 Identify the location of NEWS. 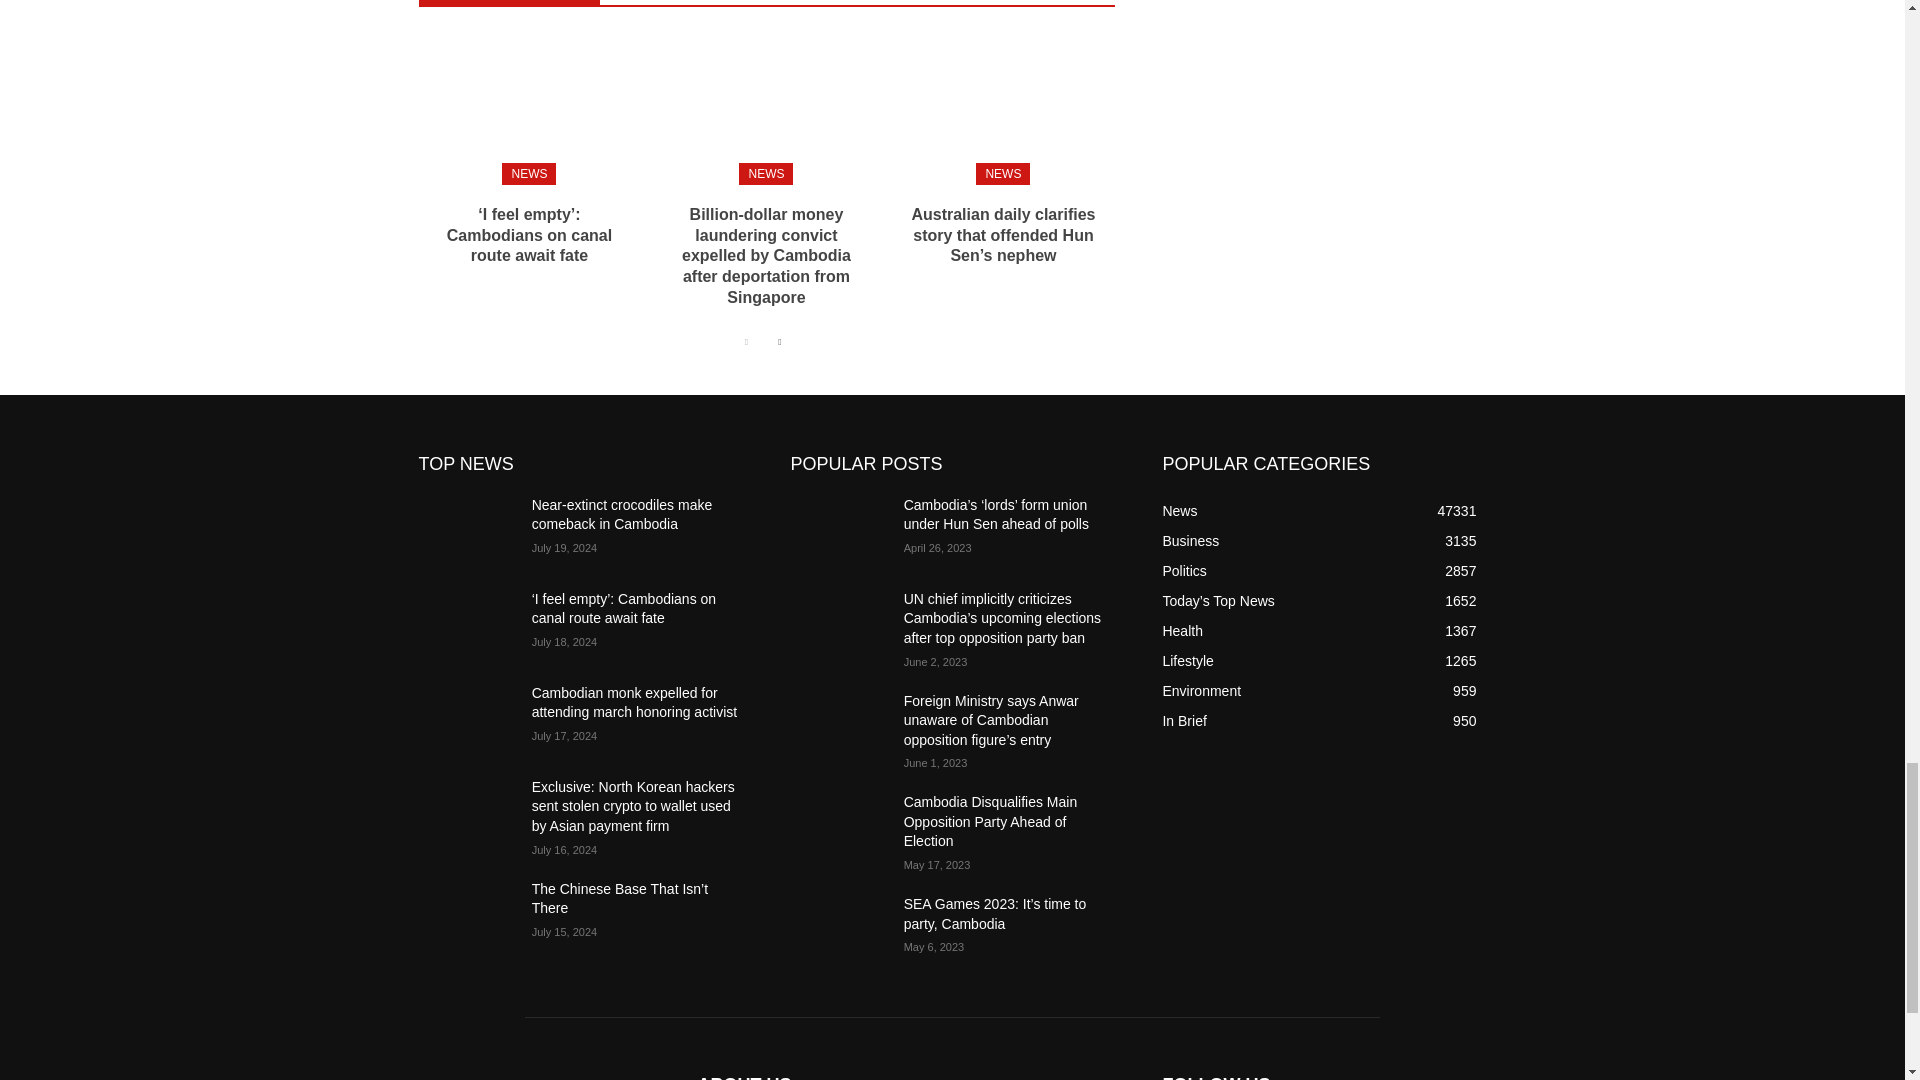
(528, 174).